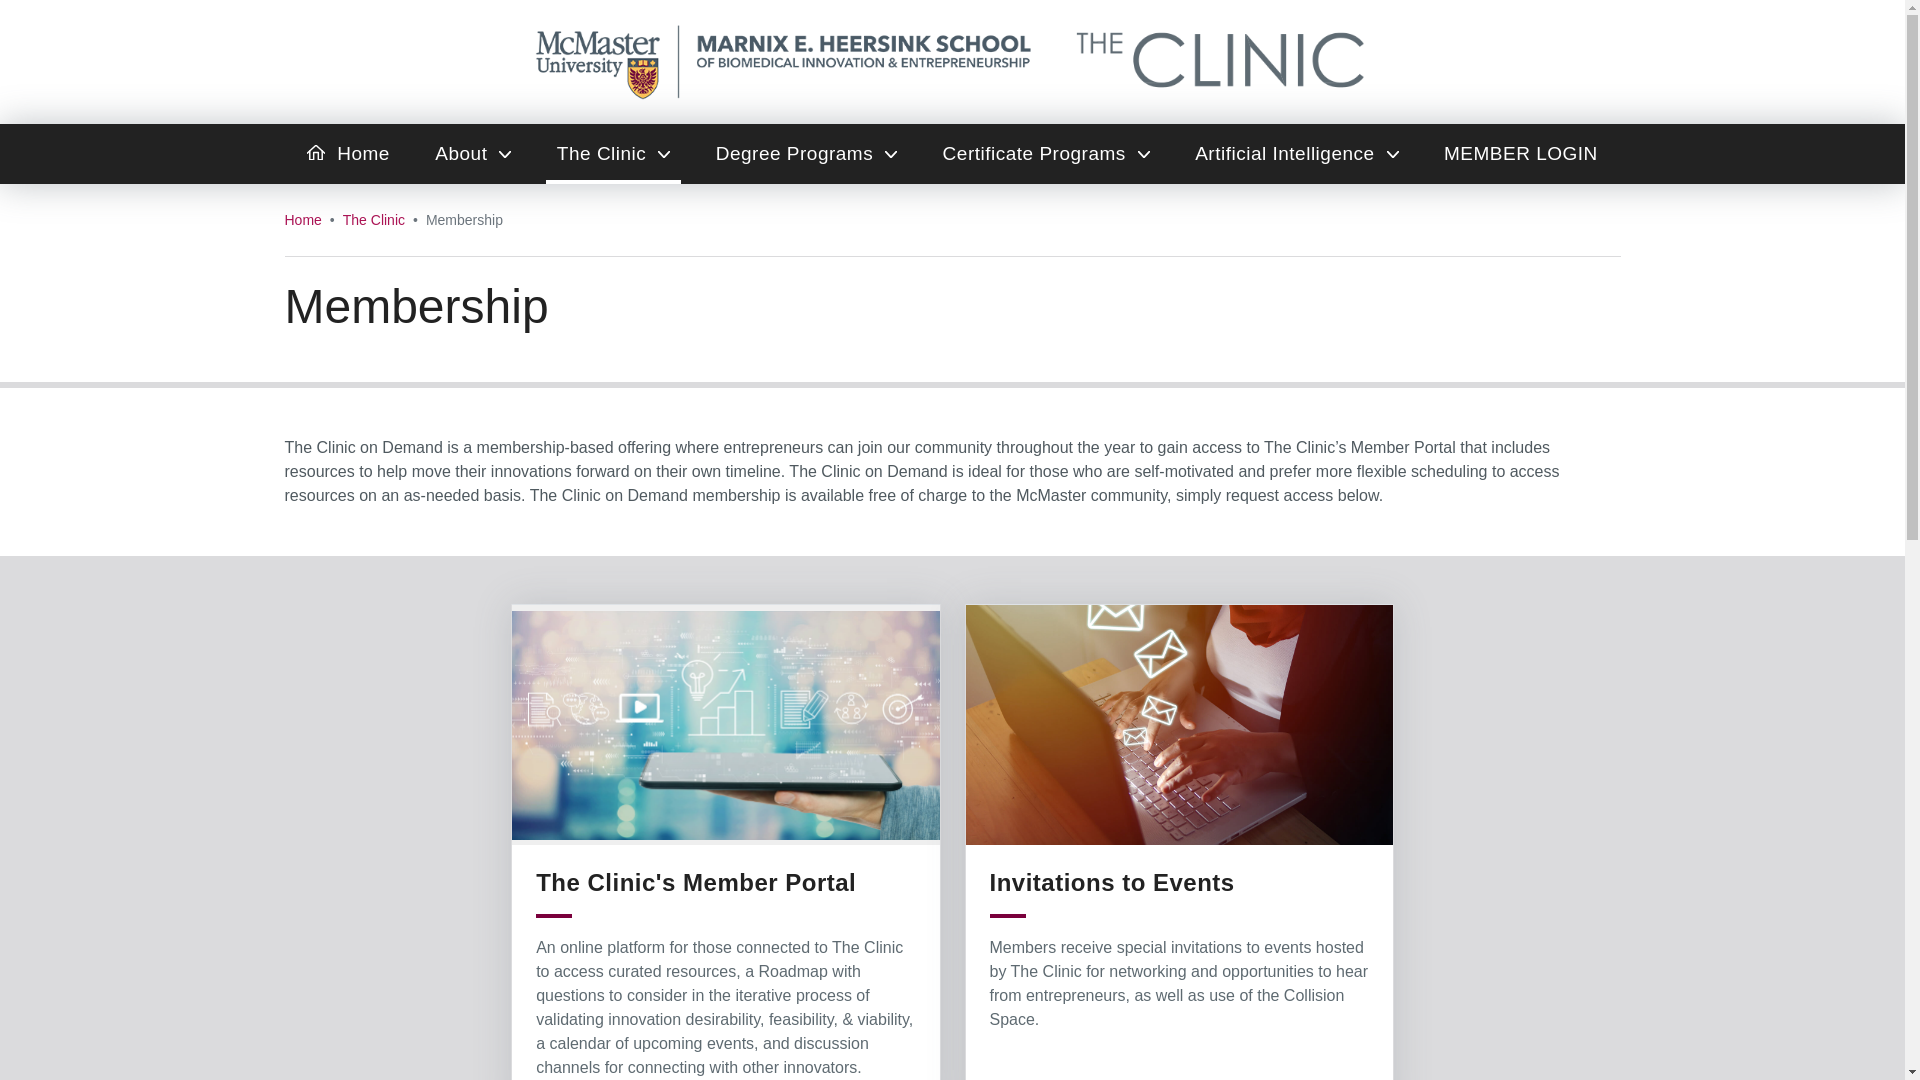 The image size is (1920, 1080). What do you see at coordinates (374, 220) in the screenshot?
I see `The Clinic` at bounding box center [374, 220].